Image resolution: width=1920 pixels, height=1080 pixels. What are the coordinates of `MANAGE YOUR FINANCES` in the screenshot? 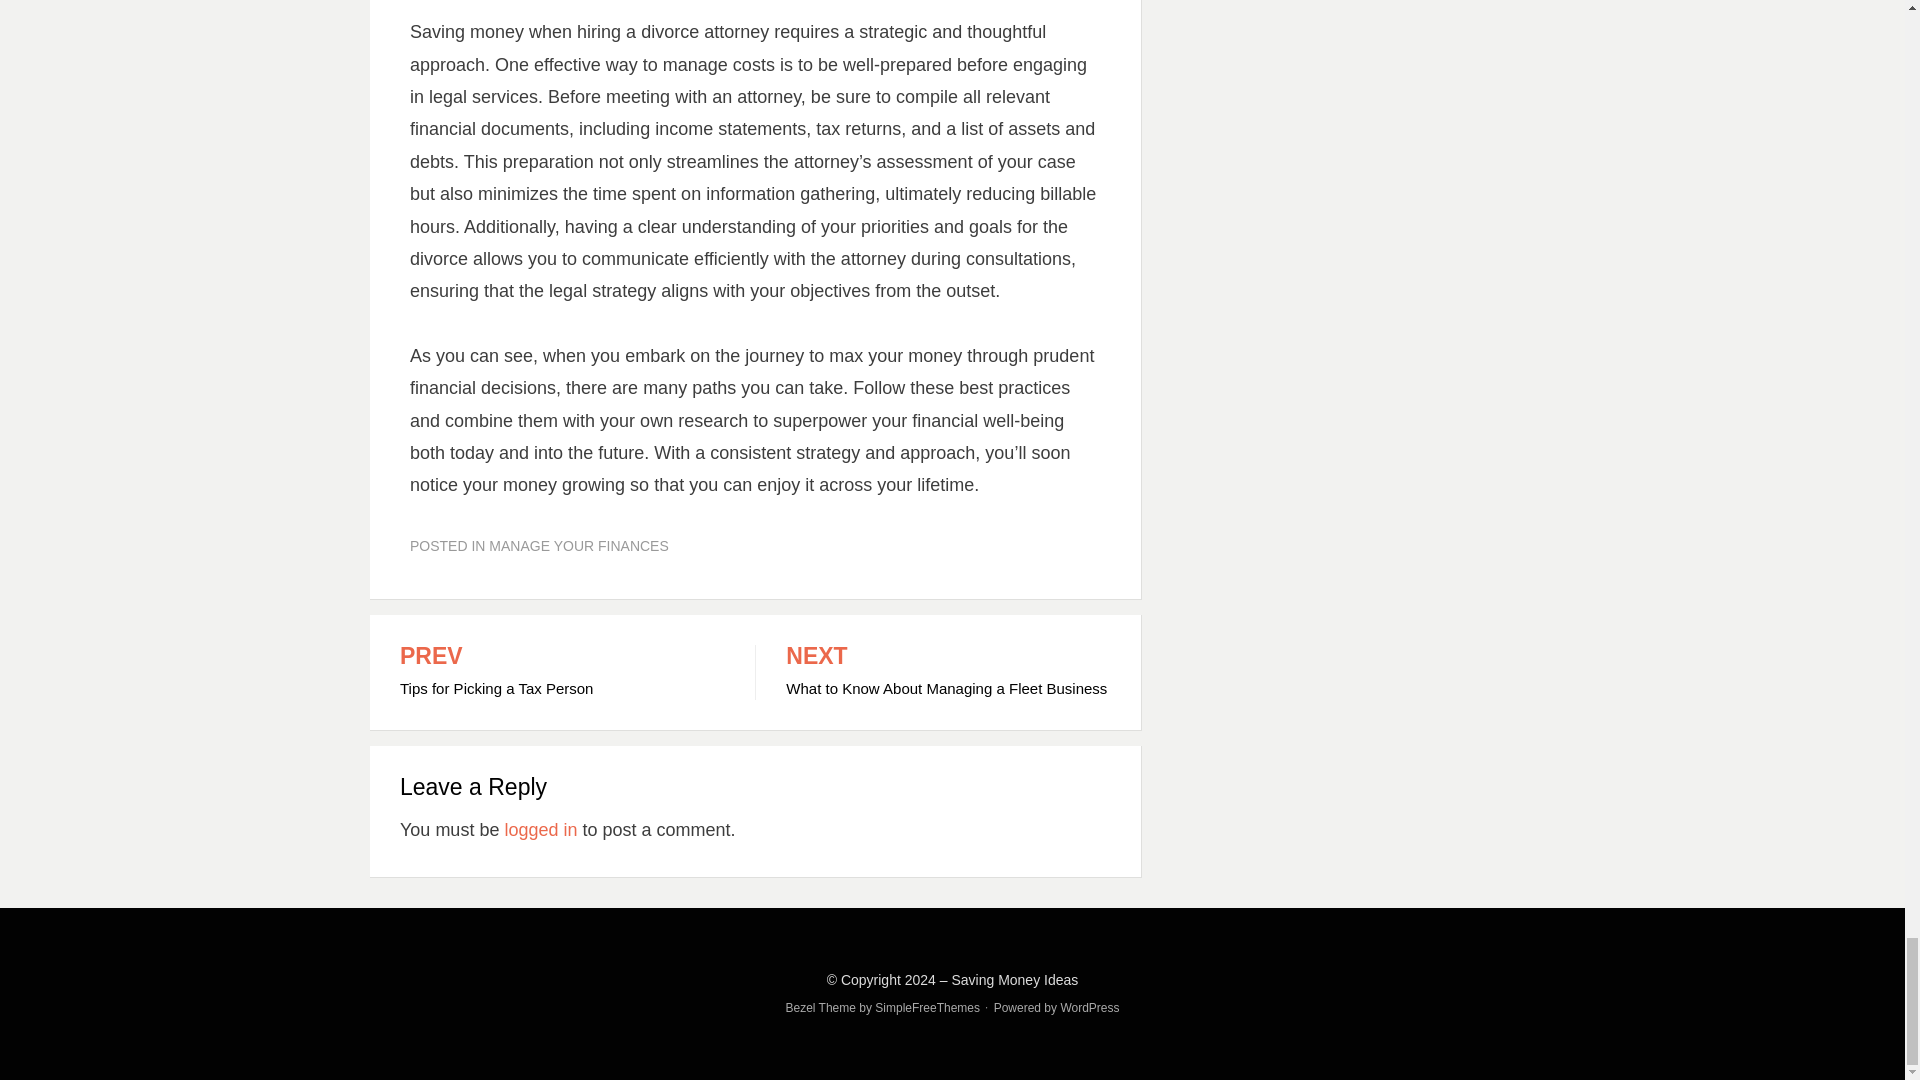 It's located at (578, 546).